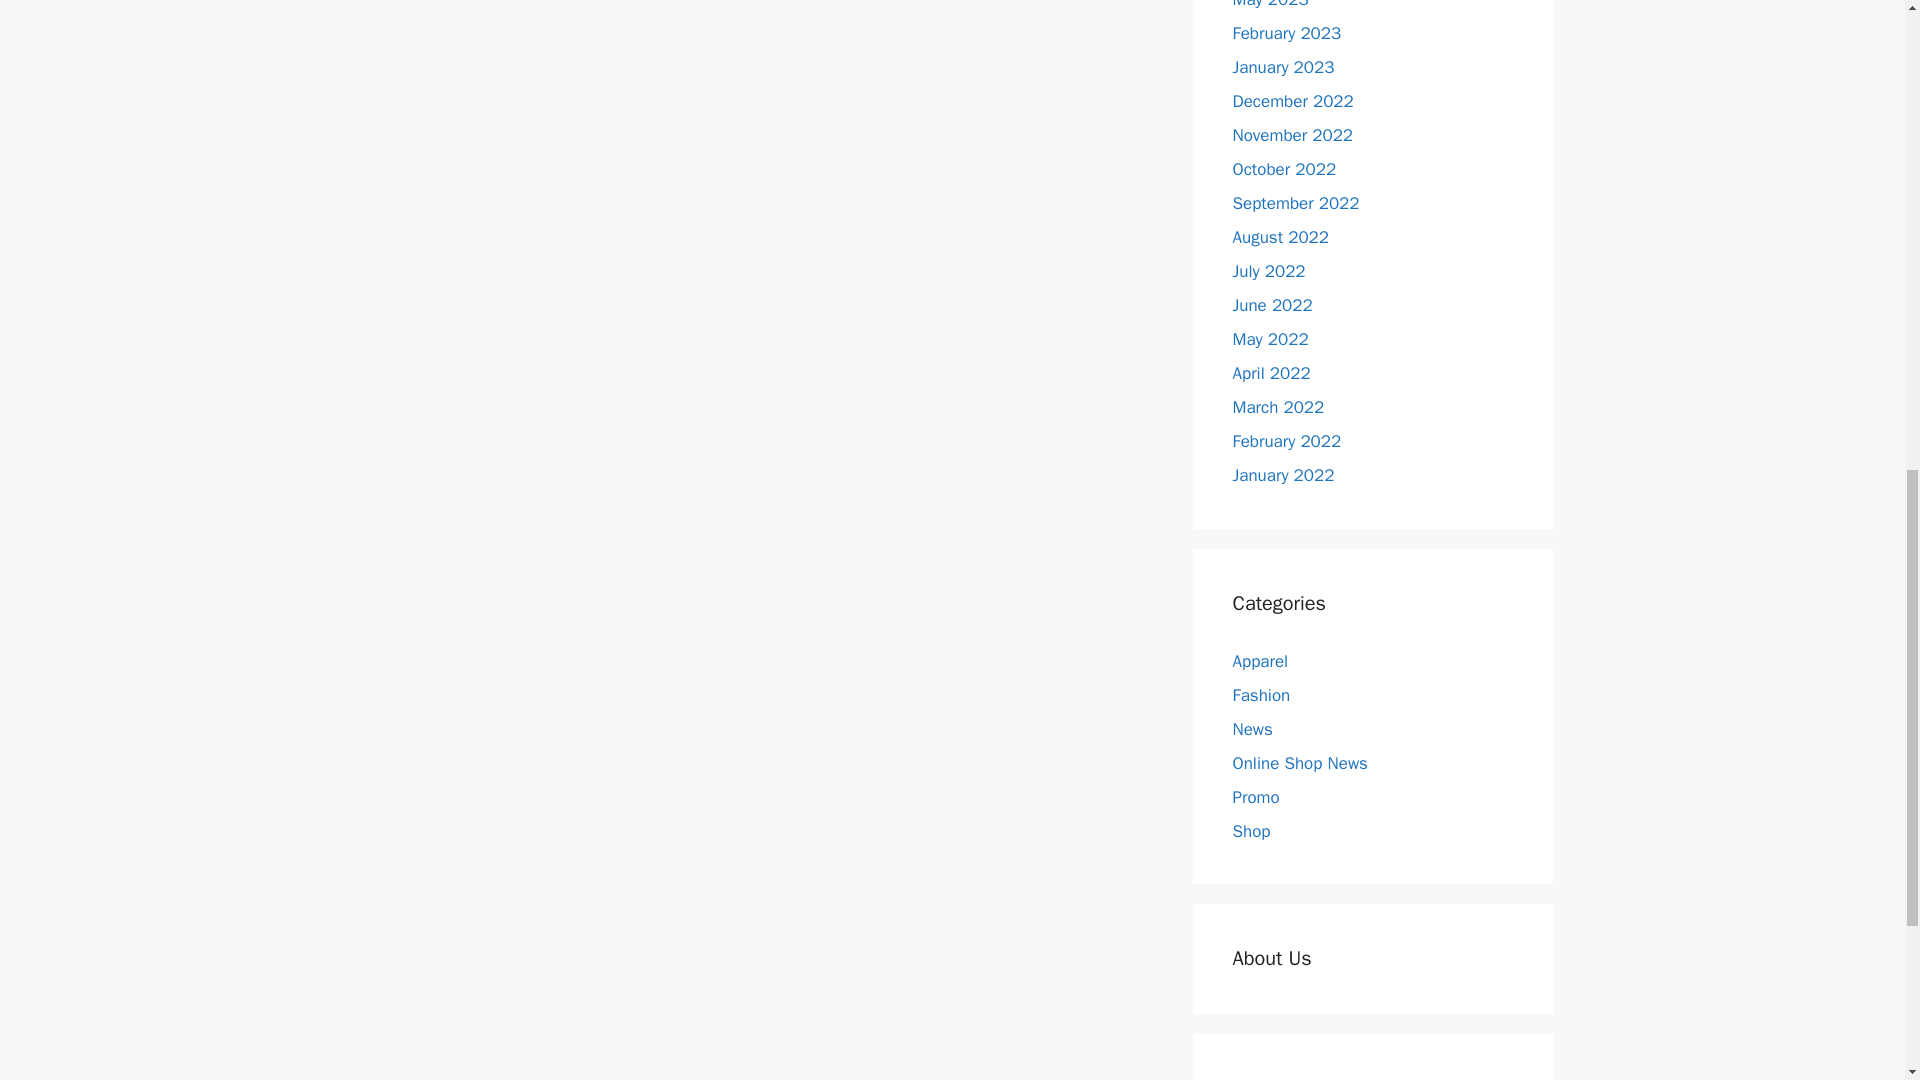  Describe the element at coordinates (1283, 67) in the screenshot. I see `January 2023` at that location.